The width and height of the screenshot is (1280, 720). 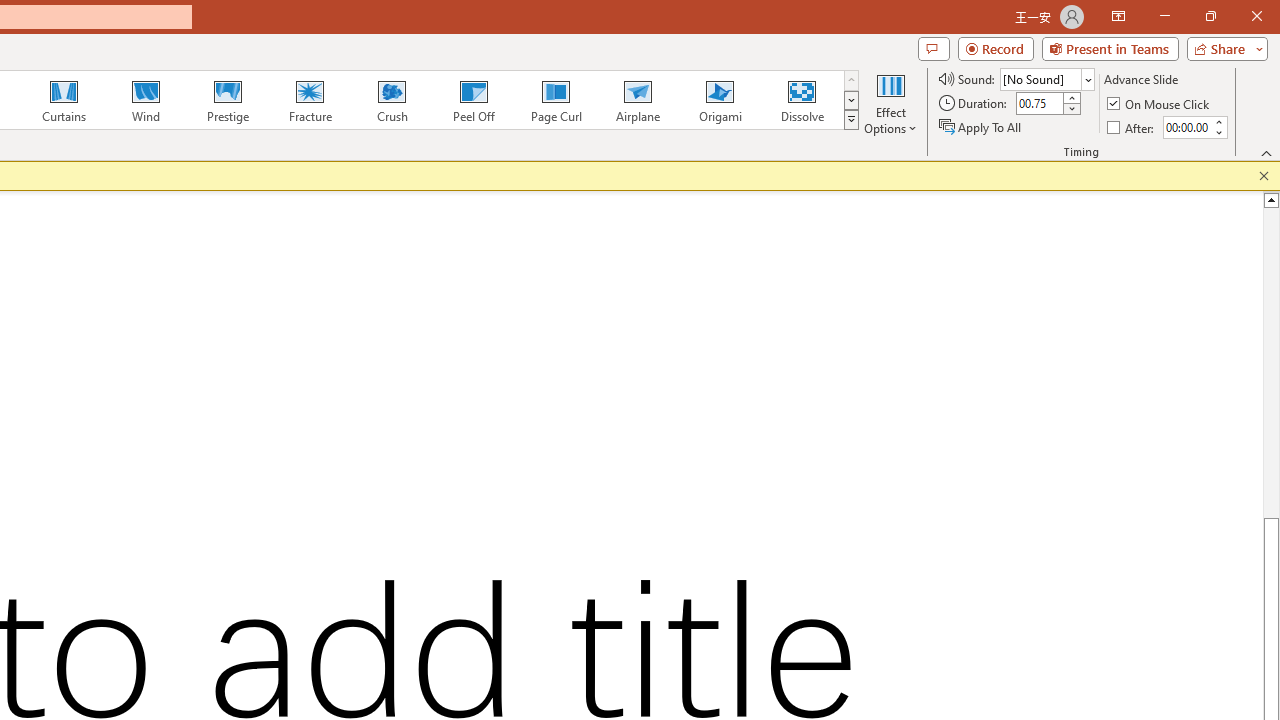 What do you see at coordinates (1264, 176) in the screenshot?
I see `Close this message` at bounding box center [1264, 176].